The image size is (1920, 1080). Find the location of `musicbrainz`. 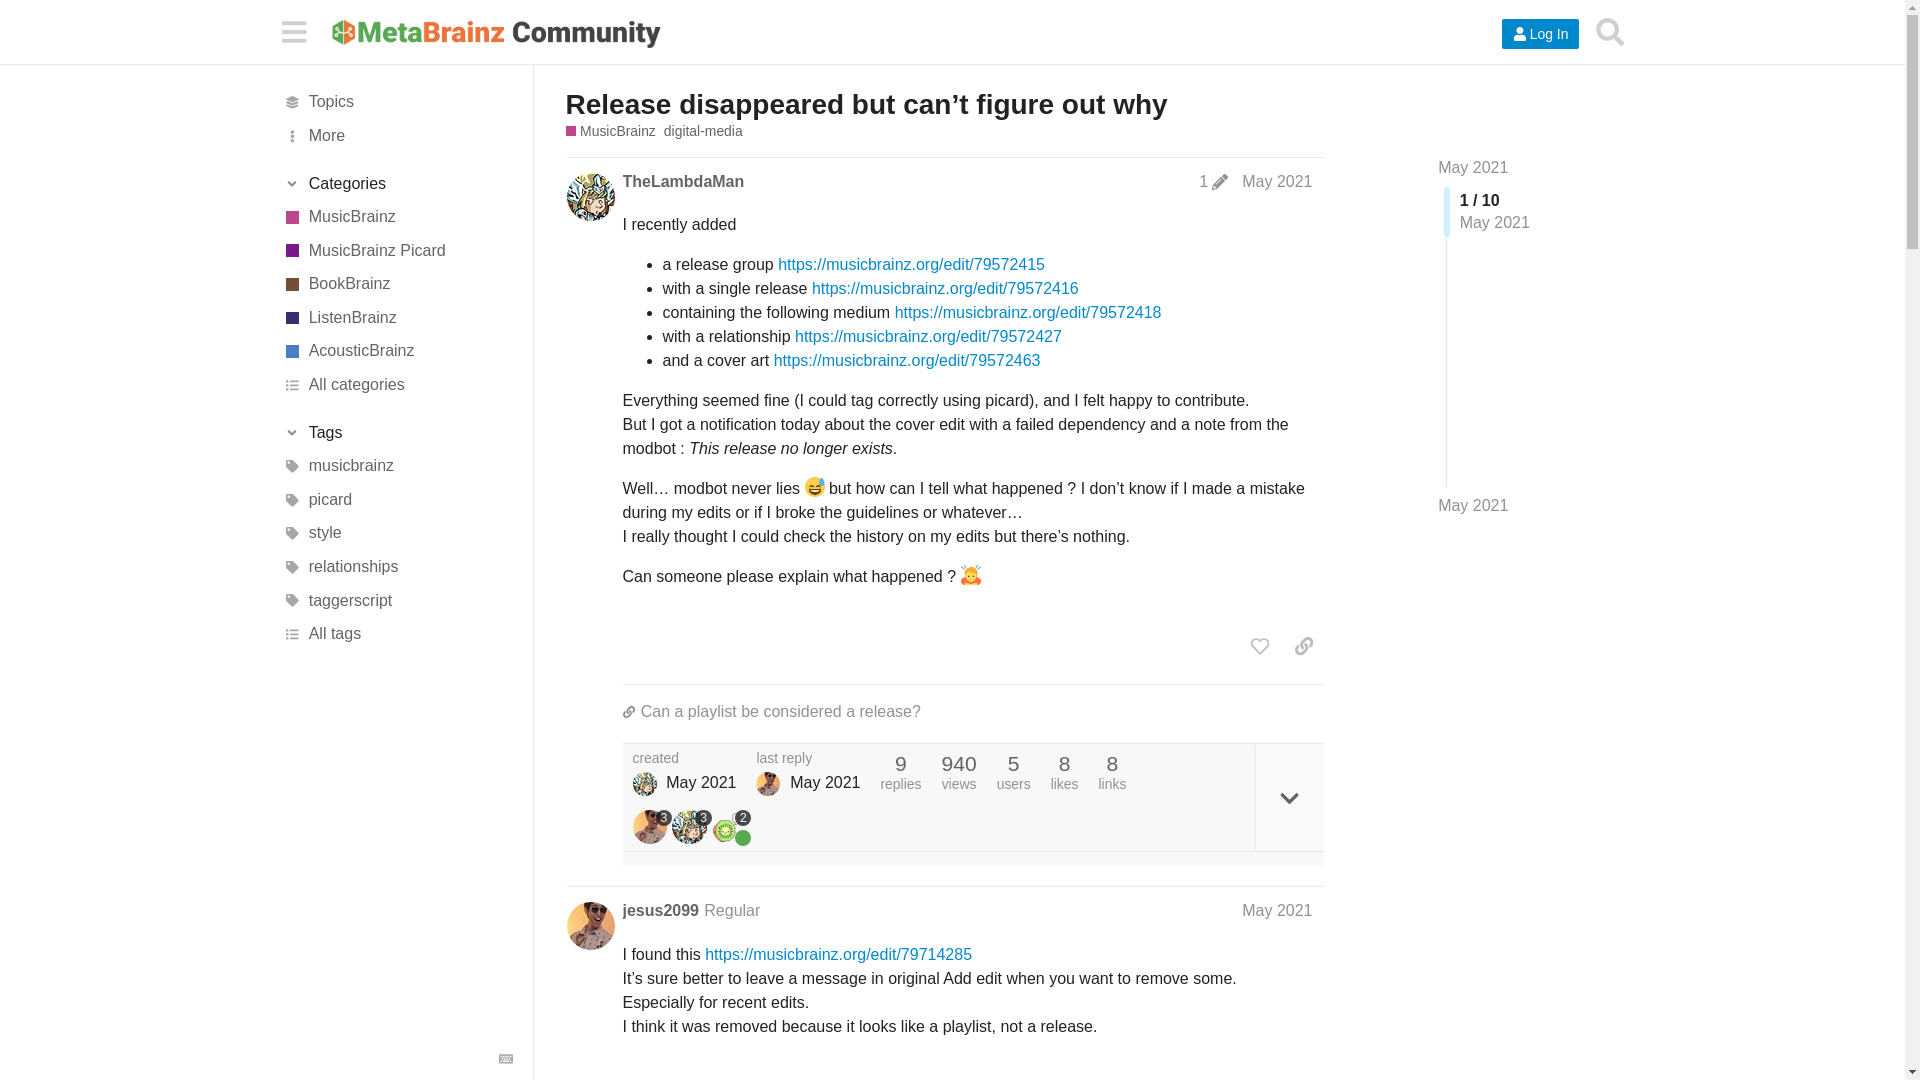

musicbrainz is located at coordinates (397, 466).